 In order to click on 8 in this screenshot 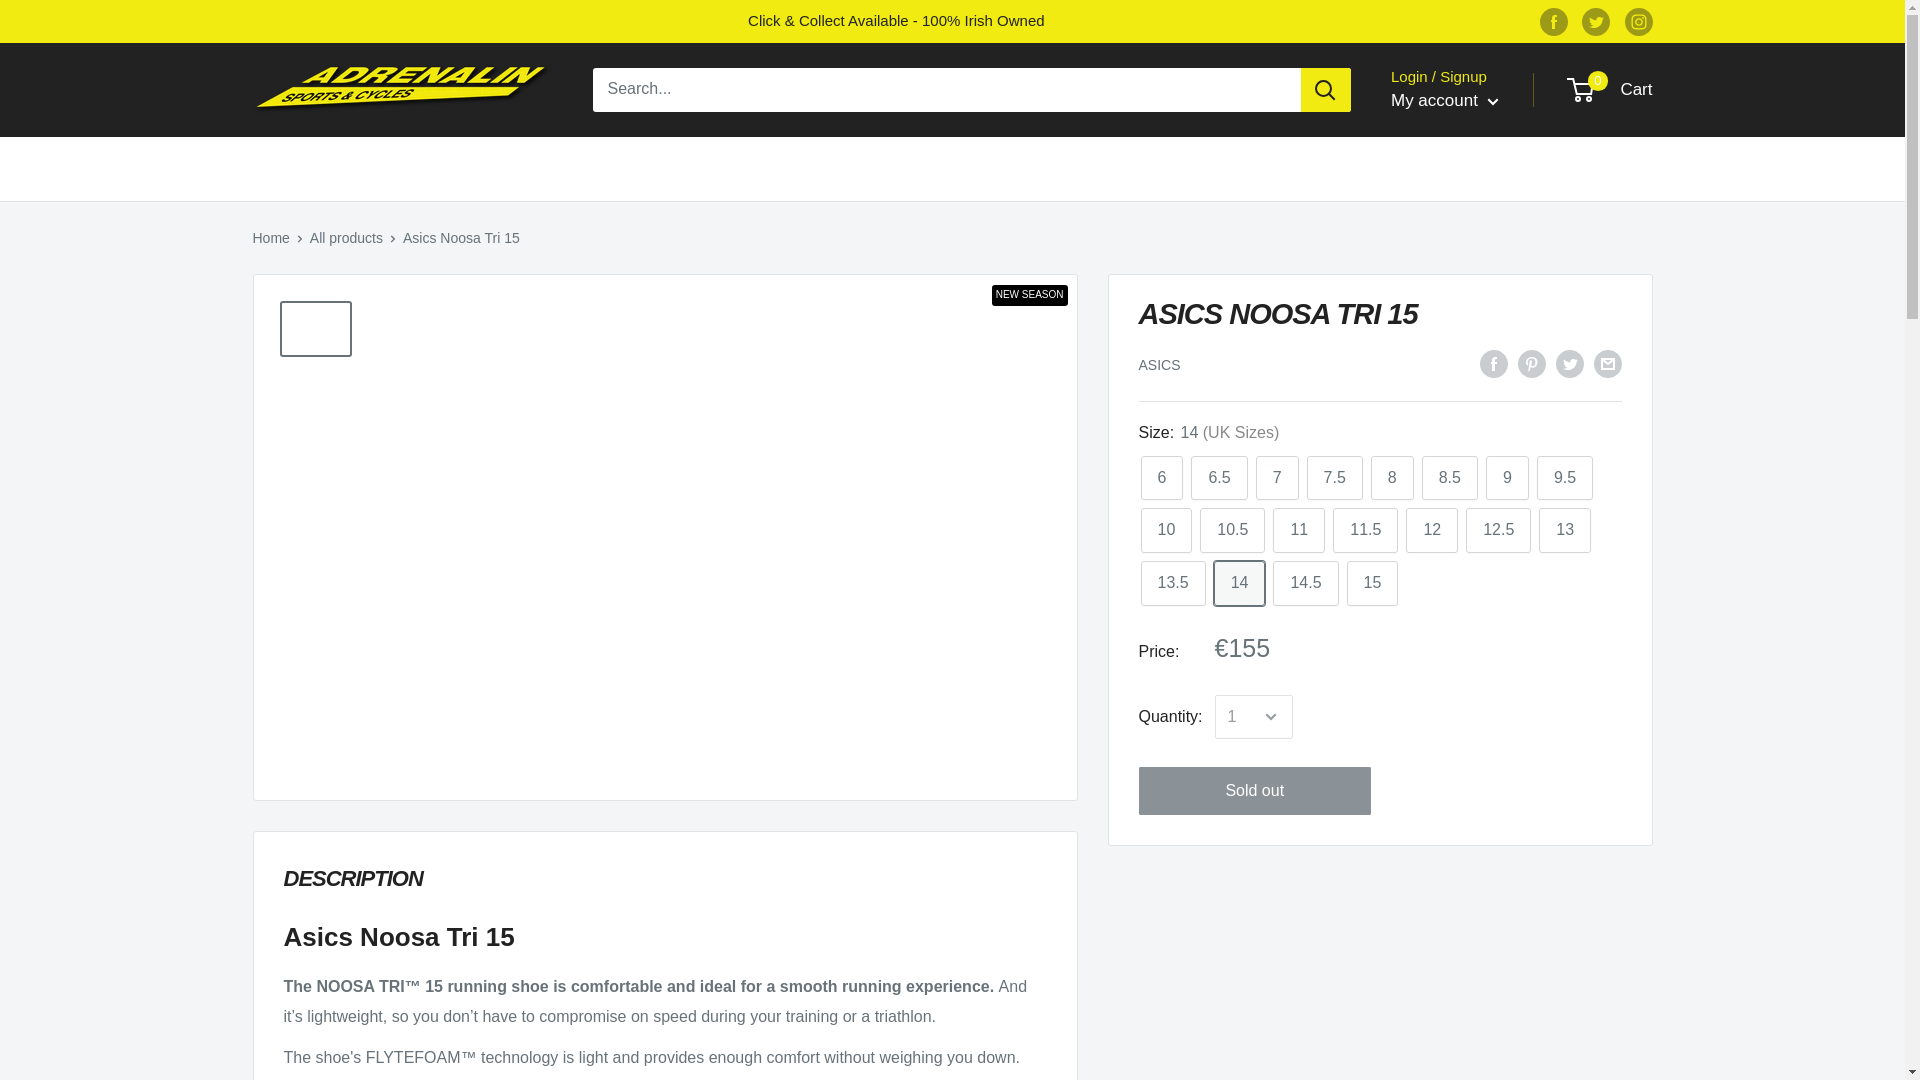, I will do `click(1392, 478)`.